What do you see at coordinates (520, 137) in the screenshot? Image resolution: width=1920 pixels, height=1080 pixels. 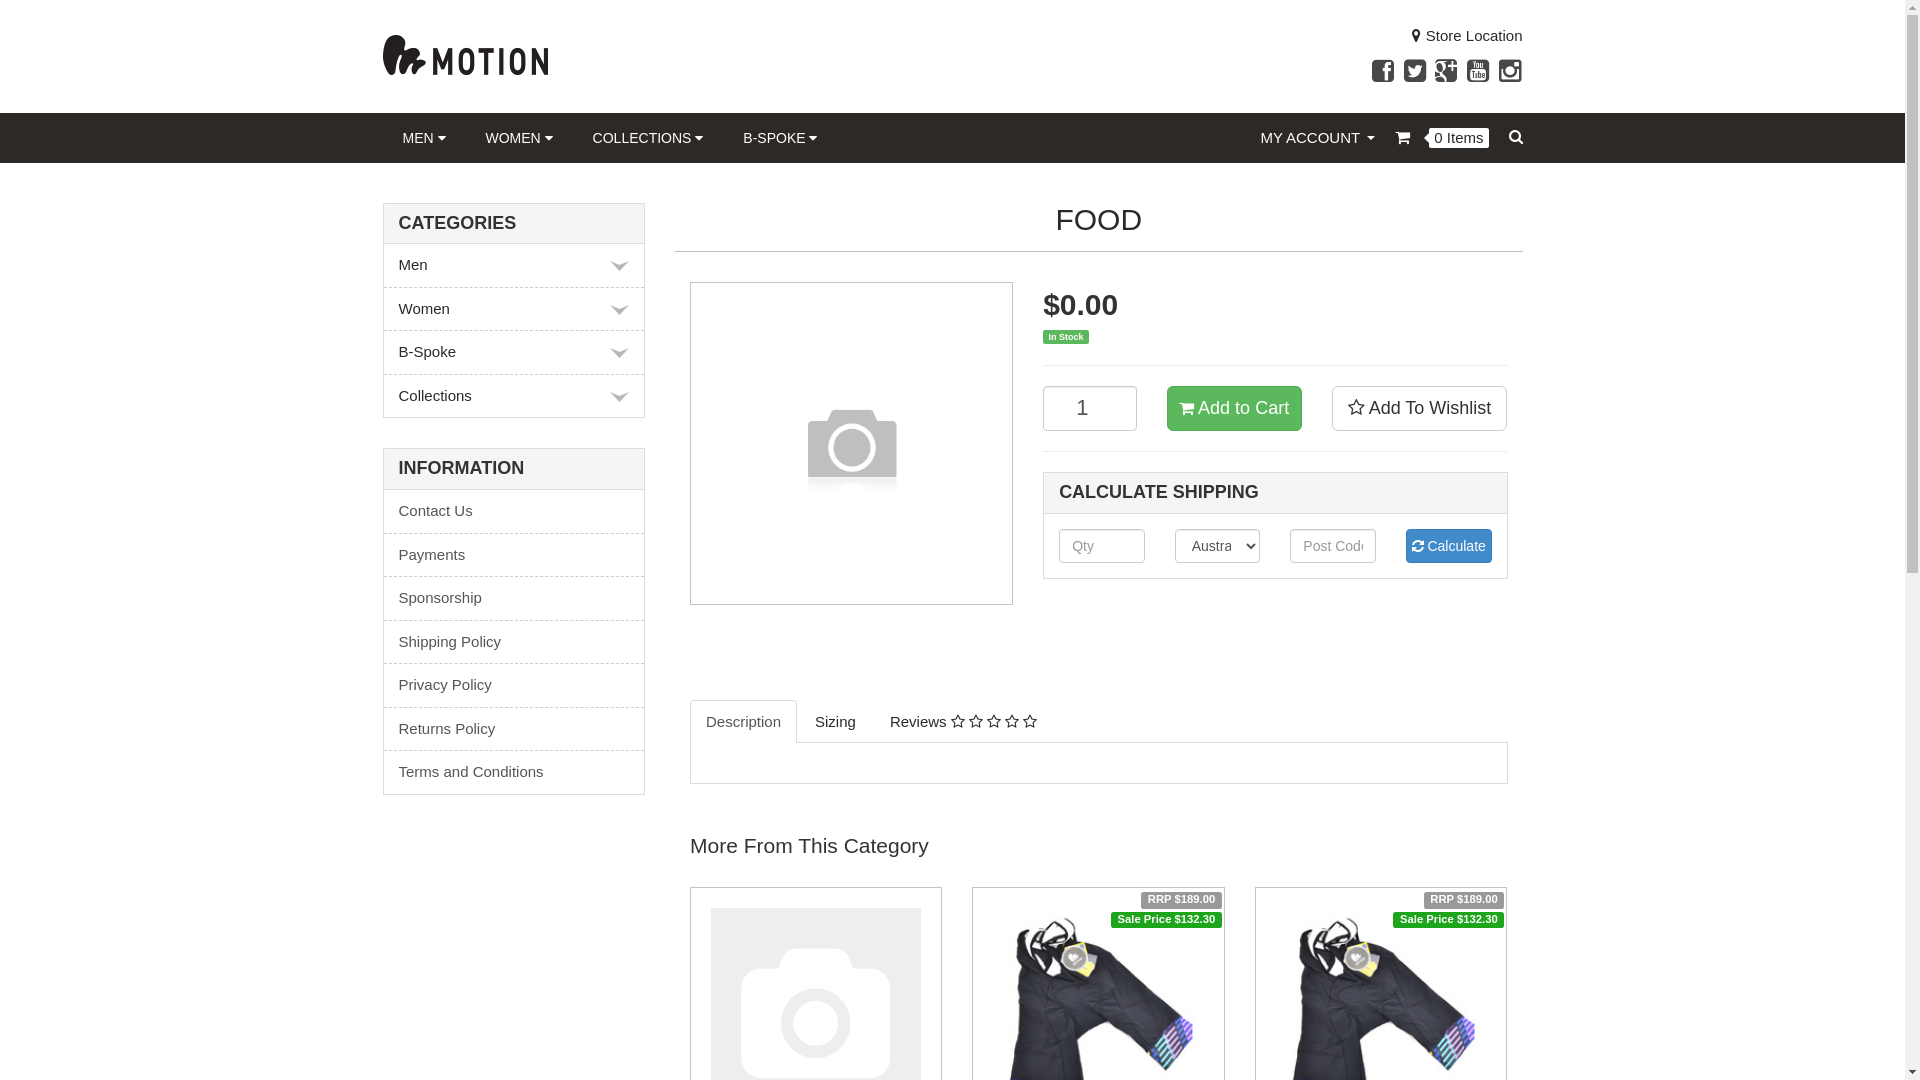 I see `WOMEN` at bounding box center [520, 137].